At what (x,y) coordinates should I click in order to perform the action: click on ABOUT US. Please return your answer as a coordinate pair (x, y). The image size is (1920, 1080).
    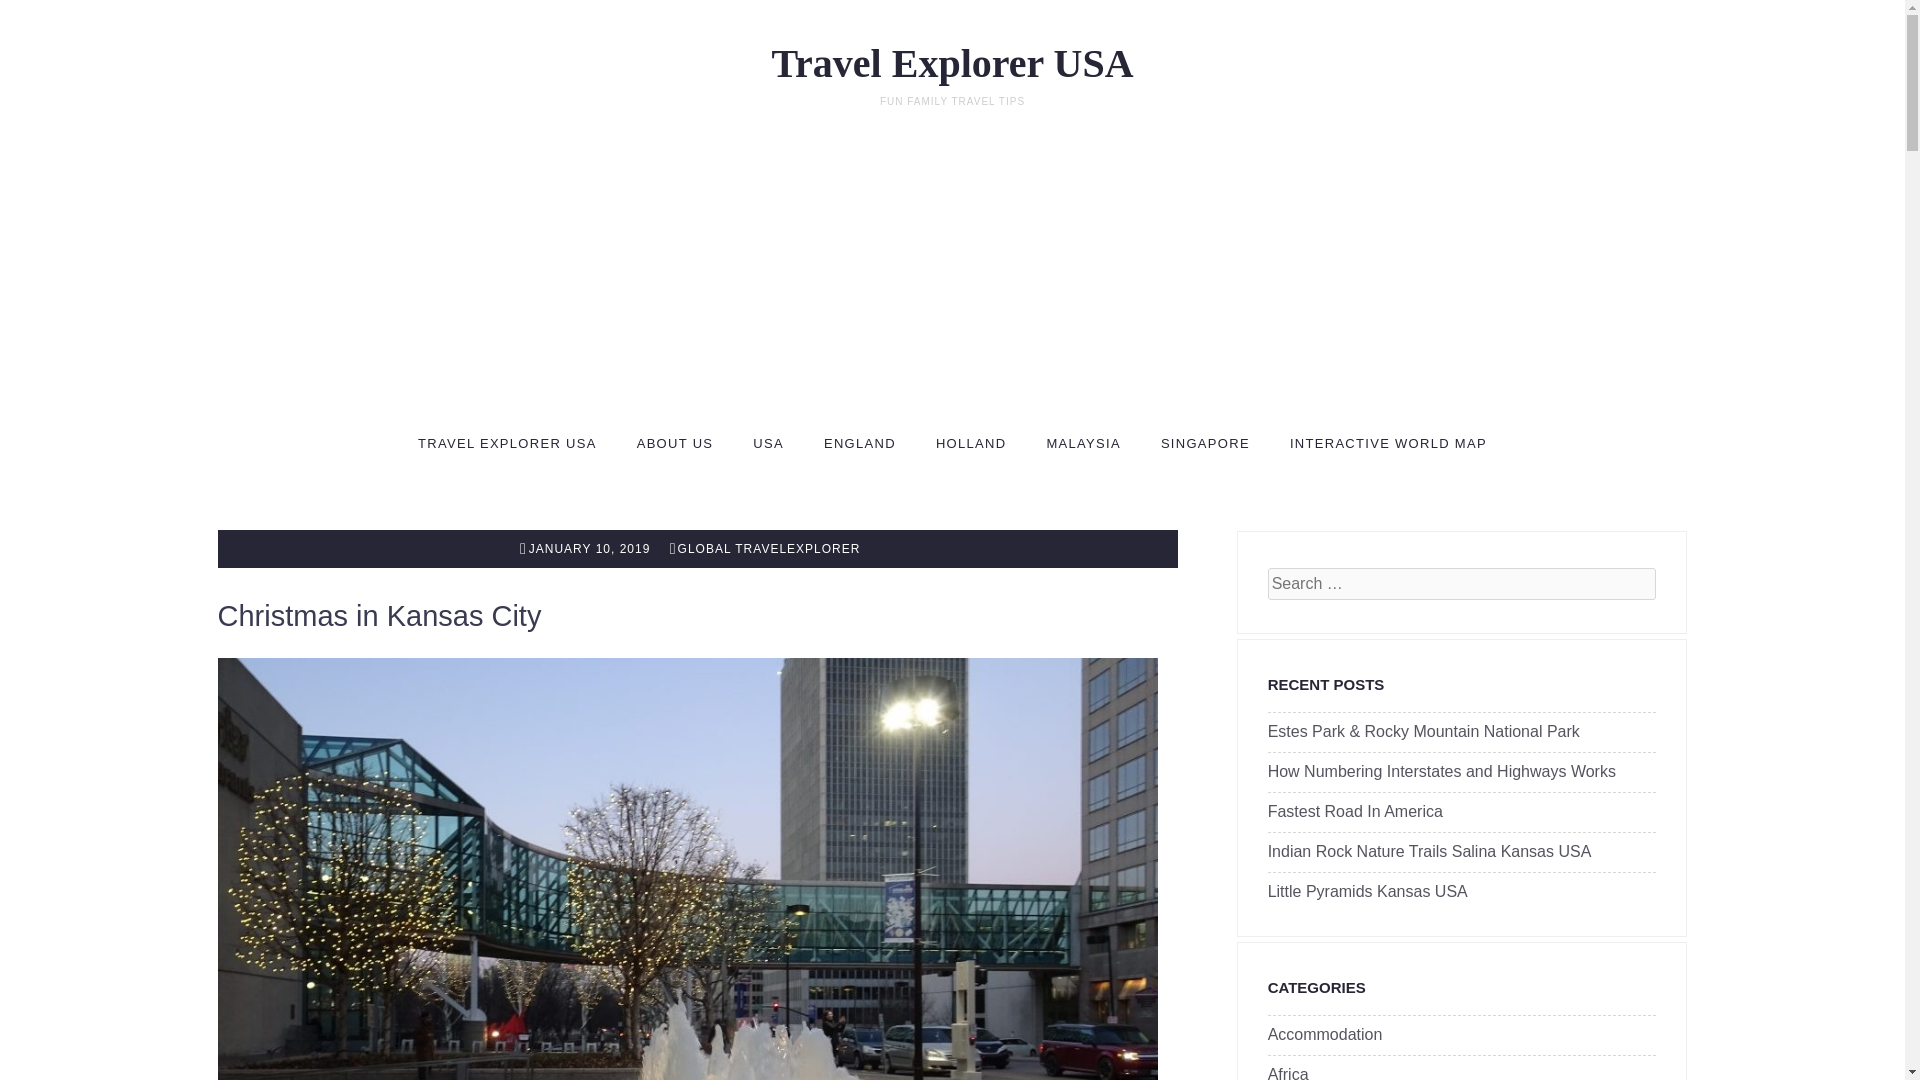
    Looking at the image, I should click on (676, 444).